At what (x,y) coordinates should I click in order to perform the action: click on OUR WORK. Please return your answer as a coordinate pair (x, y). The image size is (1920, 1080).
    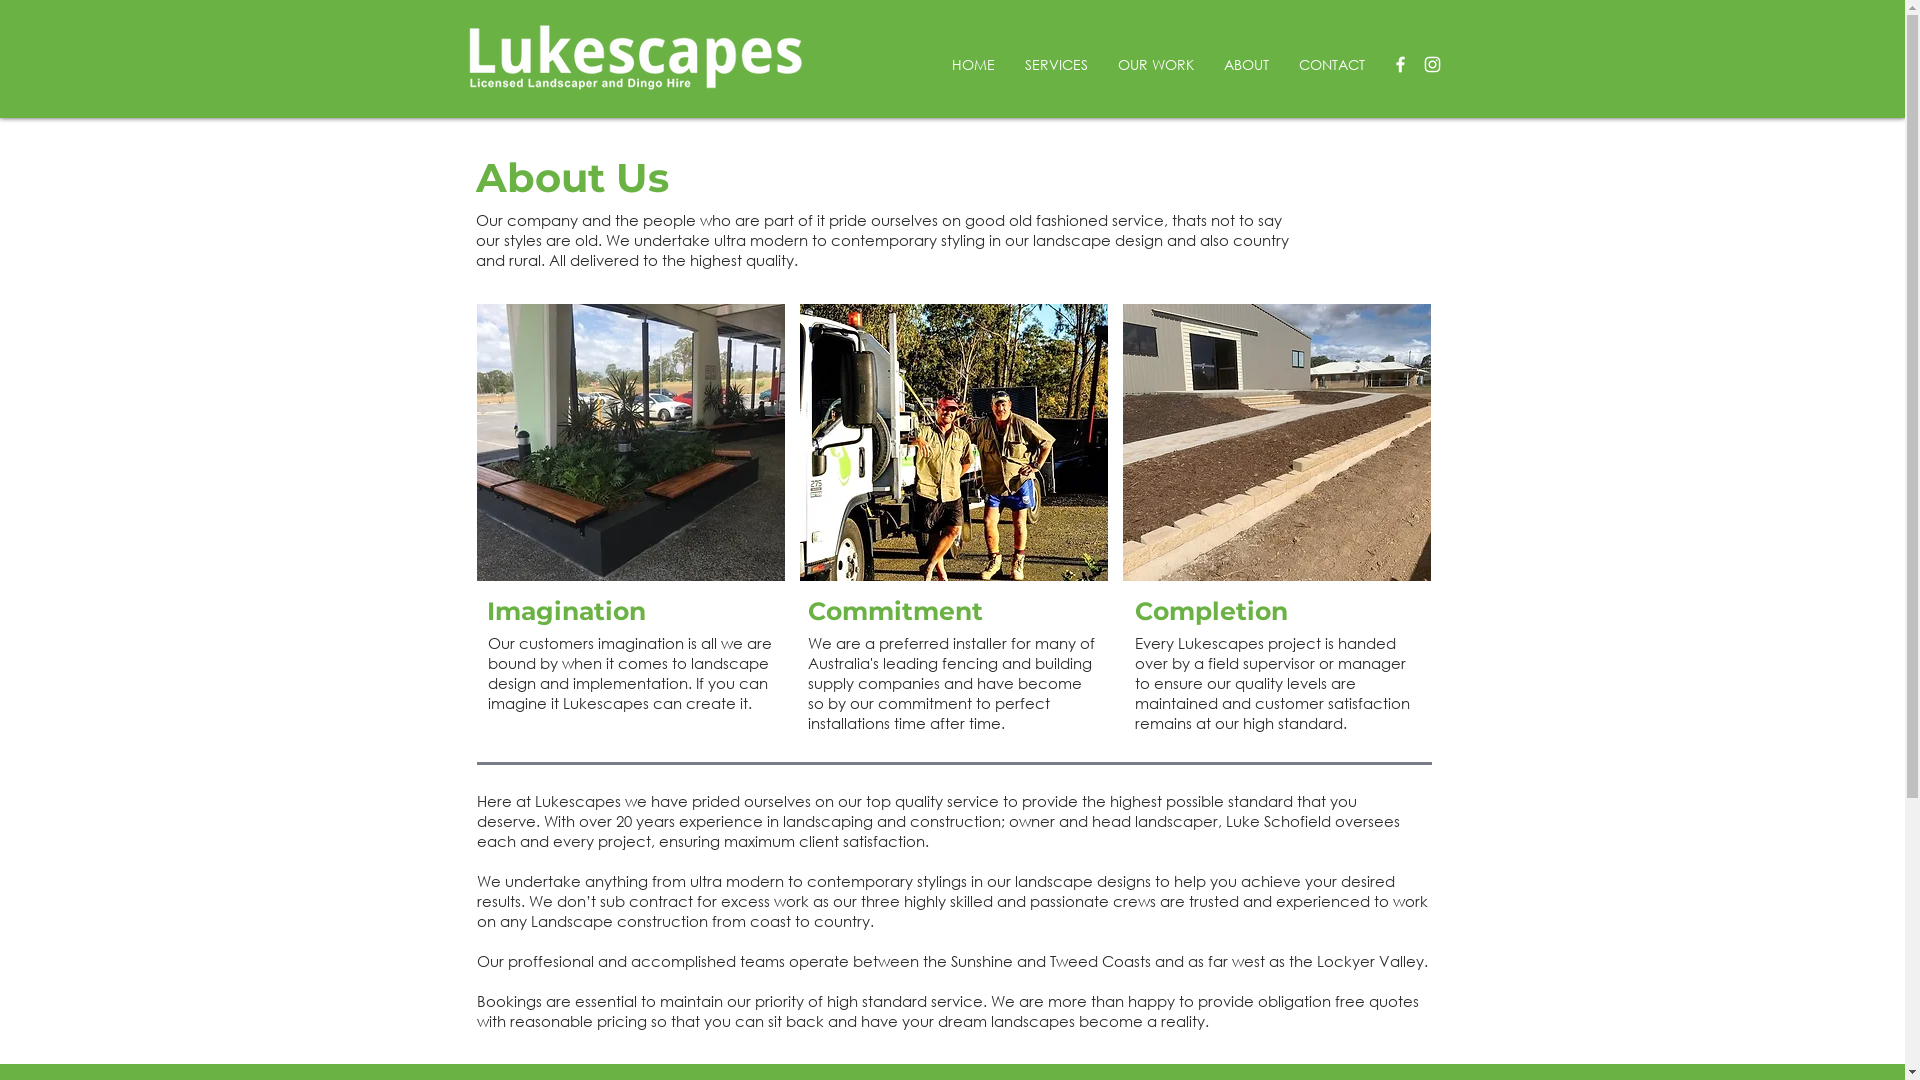
    Looking at the image, I should click on (1155, 65).